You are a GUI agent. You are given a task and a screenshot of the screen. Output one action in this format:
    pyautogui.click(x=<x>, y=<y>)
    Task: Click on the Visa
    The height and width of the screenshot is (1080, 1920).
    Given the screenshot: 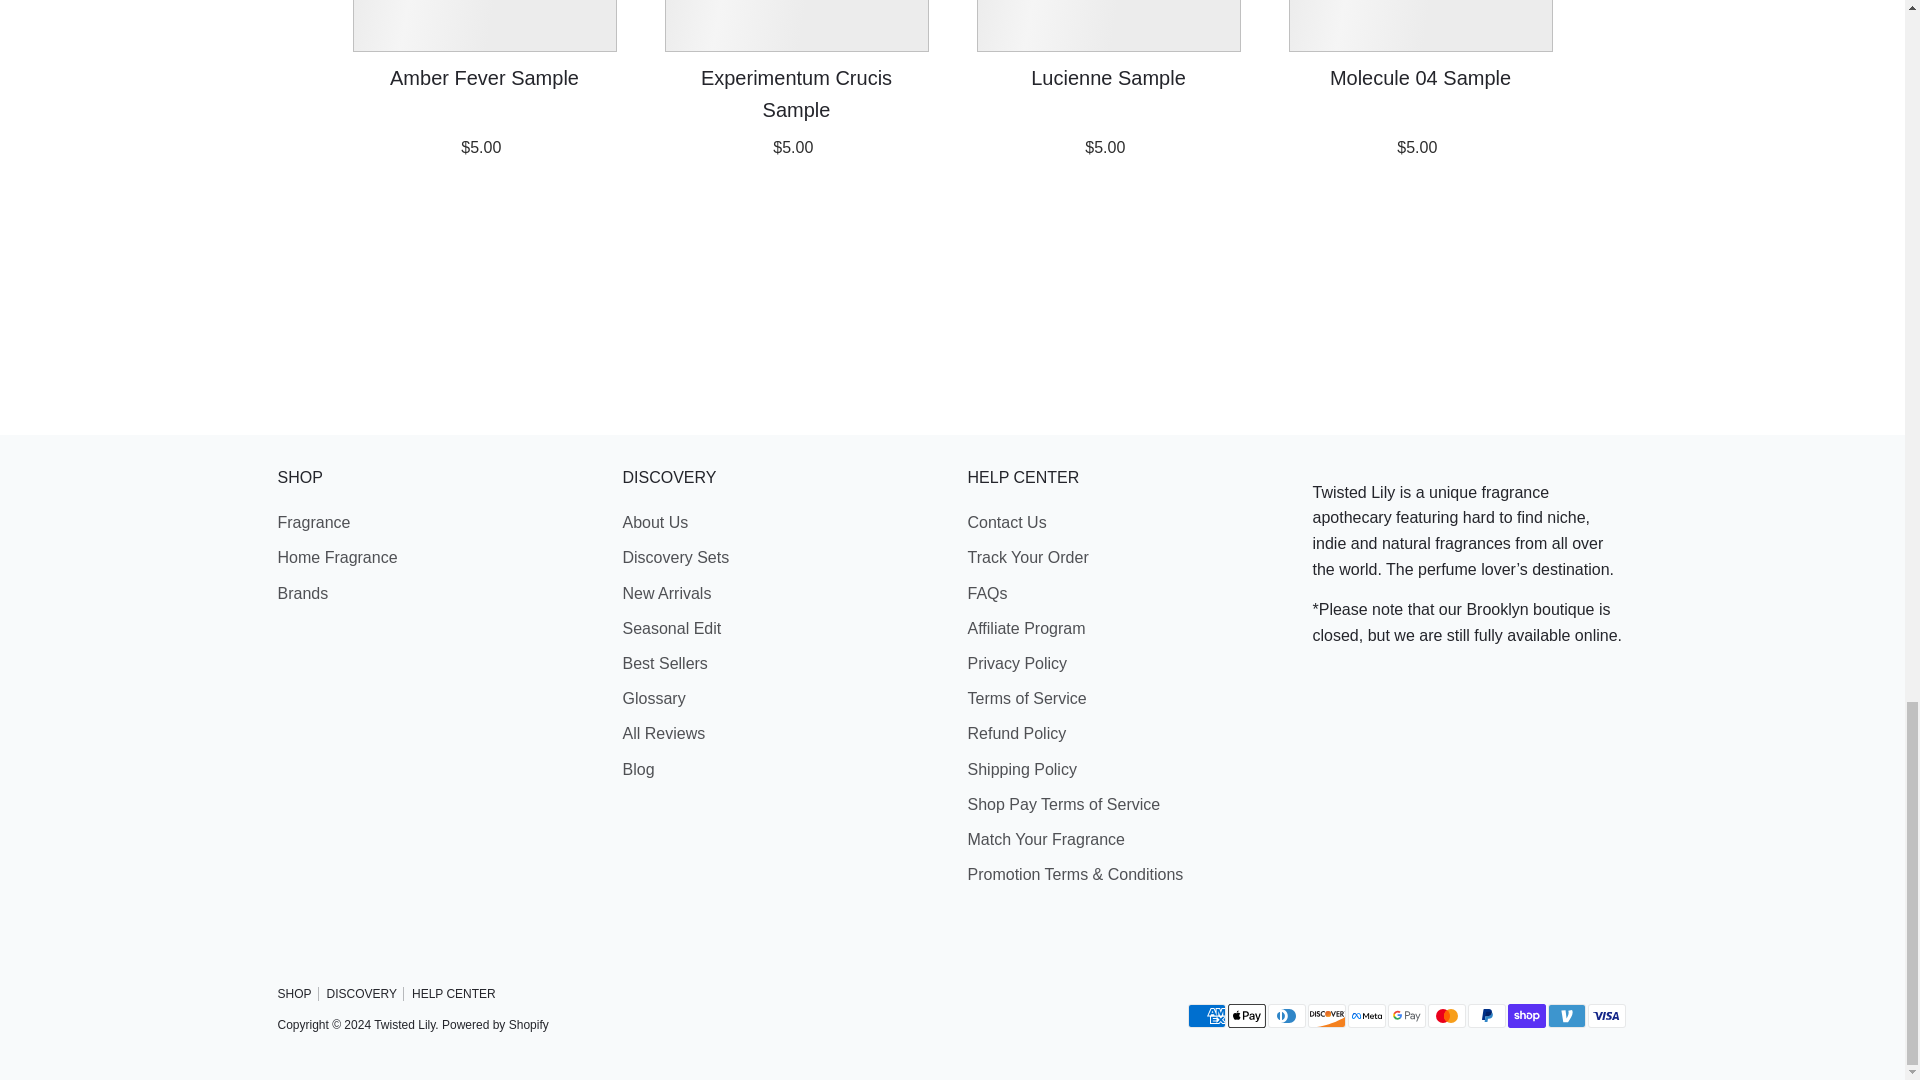 What is the action you would take?
    pyautogui.click(x=1606, y=1016)
    